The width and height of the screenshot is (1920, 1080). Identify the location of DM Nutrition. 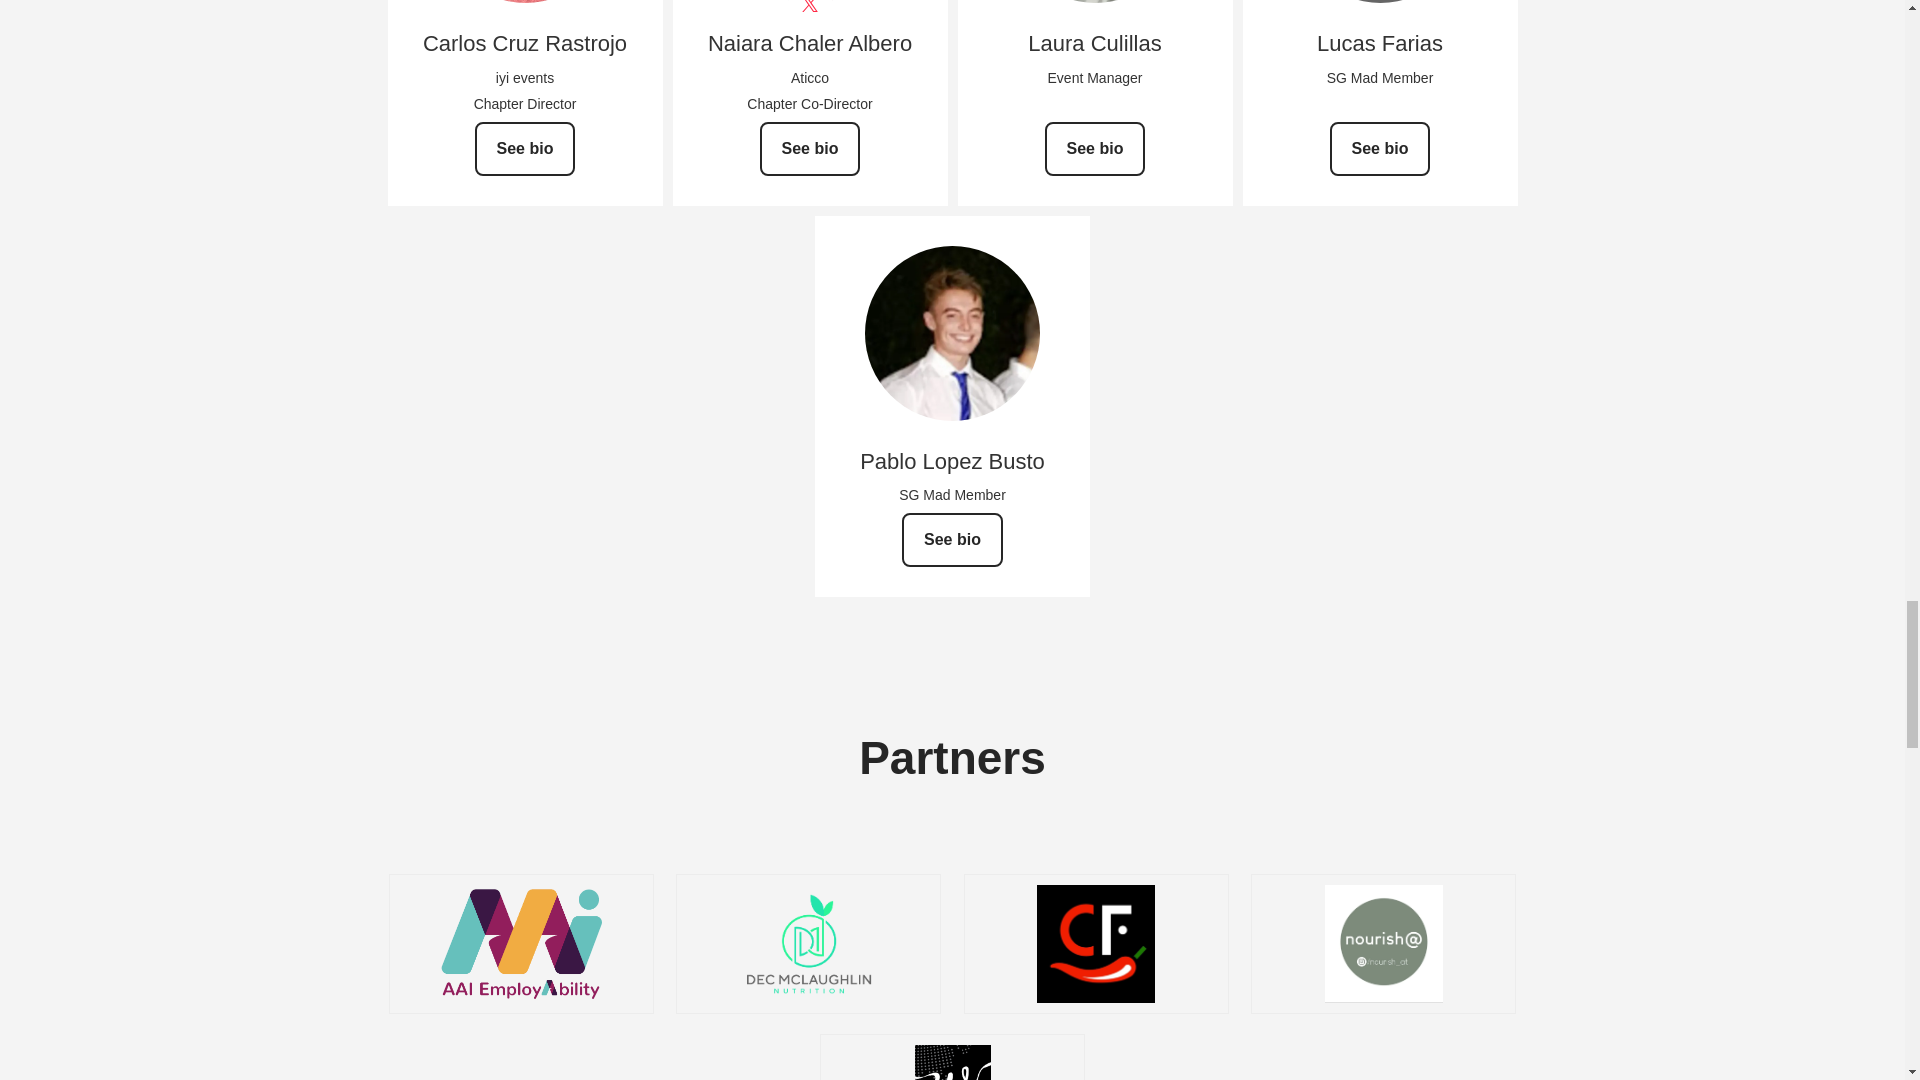
(808, 944).